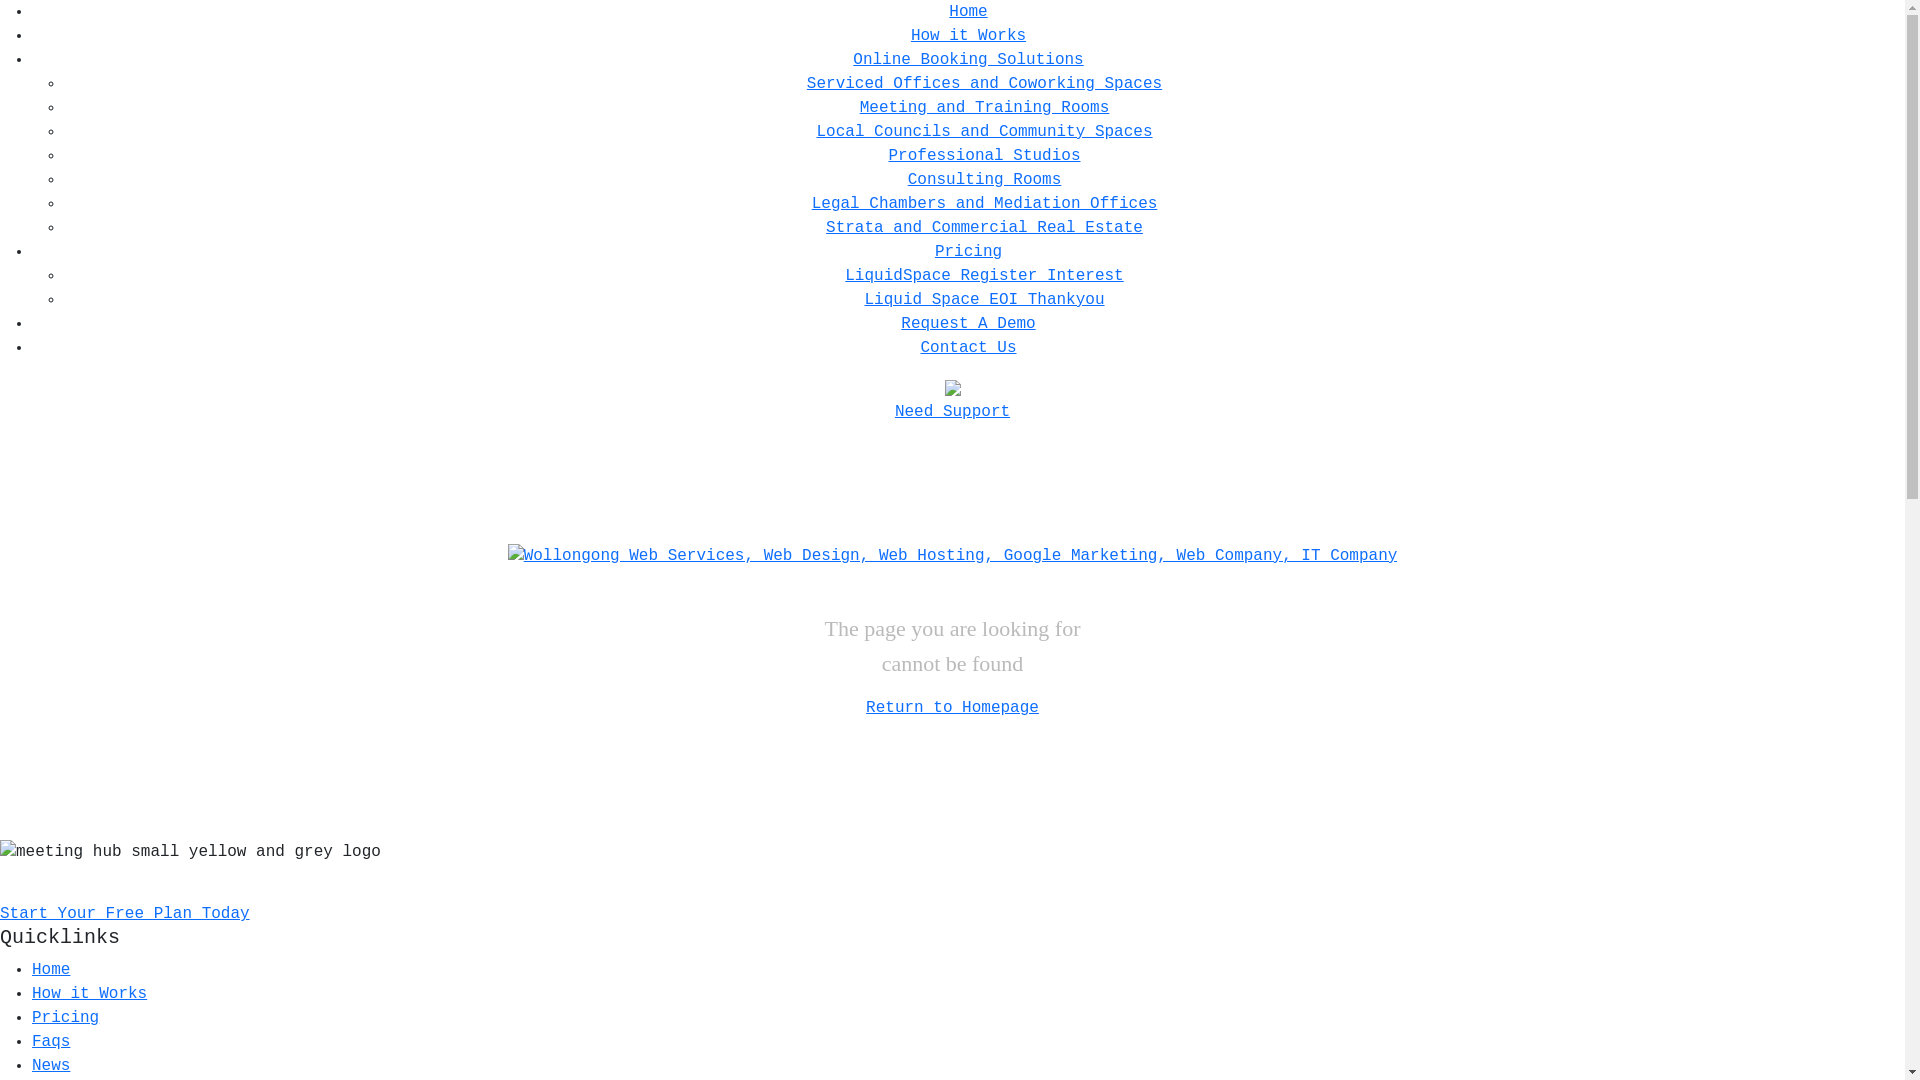  Describe the element at coordinates (984, 156) in the screenshot. I see `Professional Studios` at that location.